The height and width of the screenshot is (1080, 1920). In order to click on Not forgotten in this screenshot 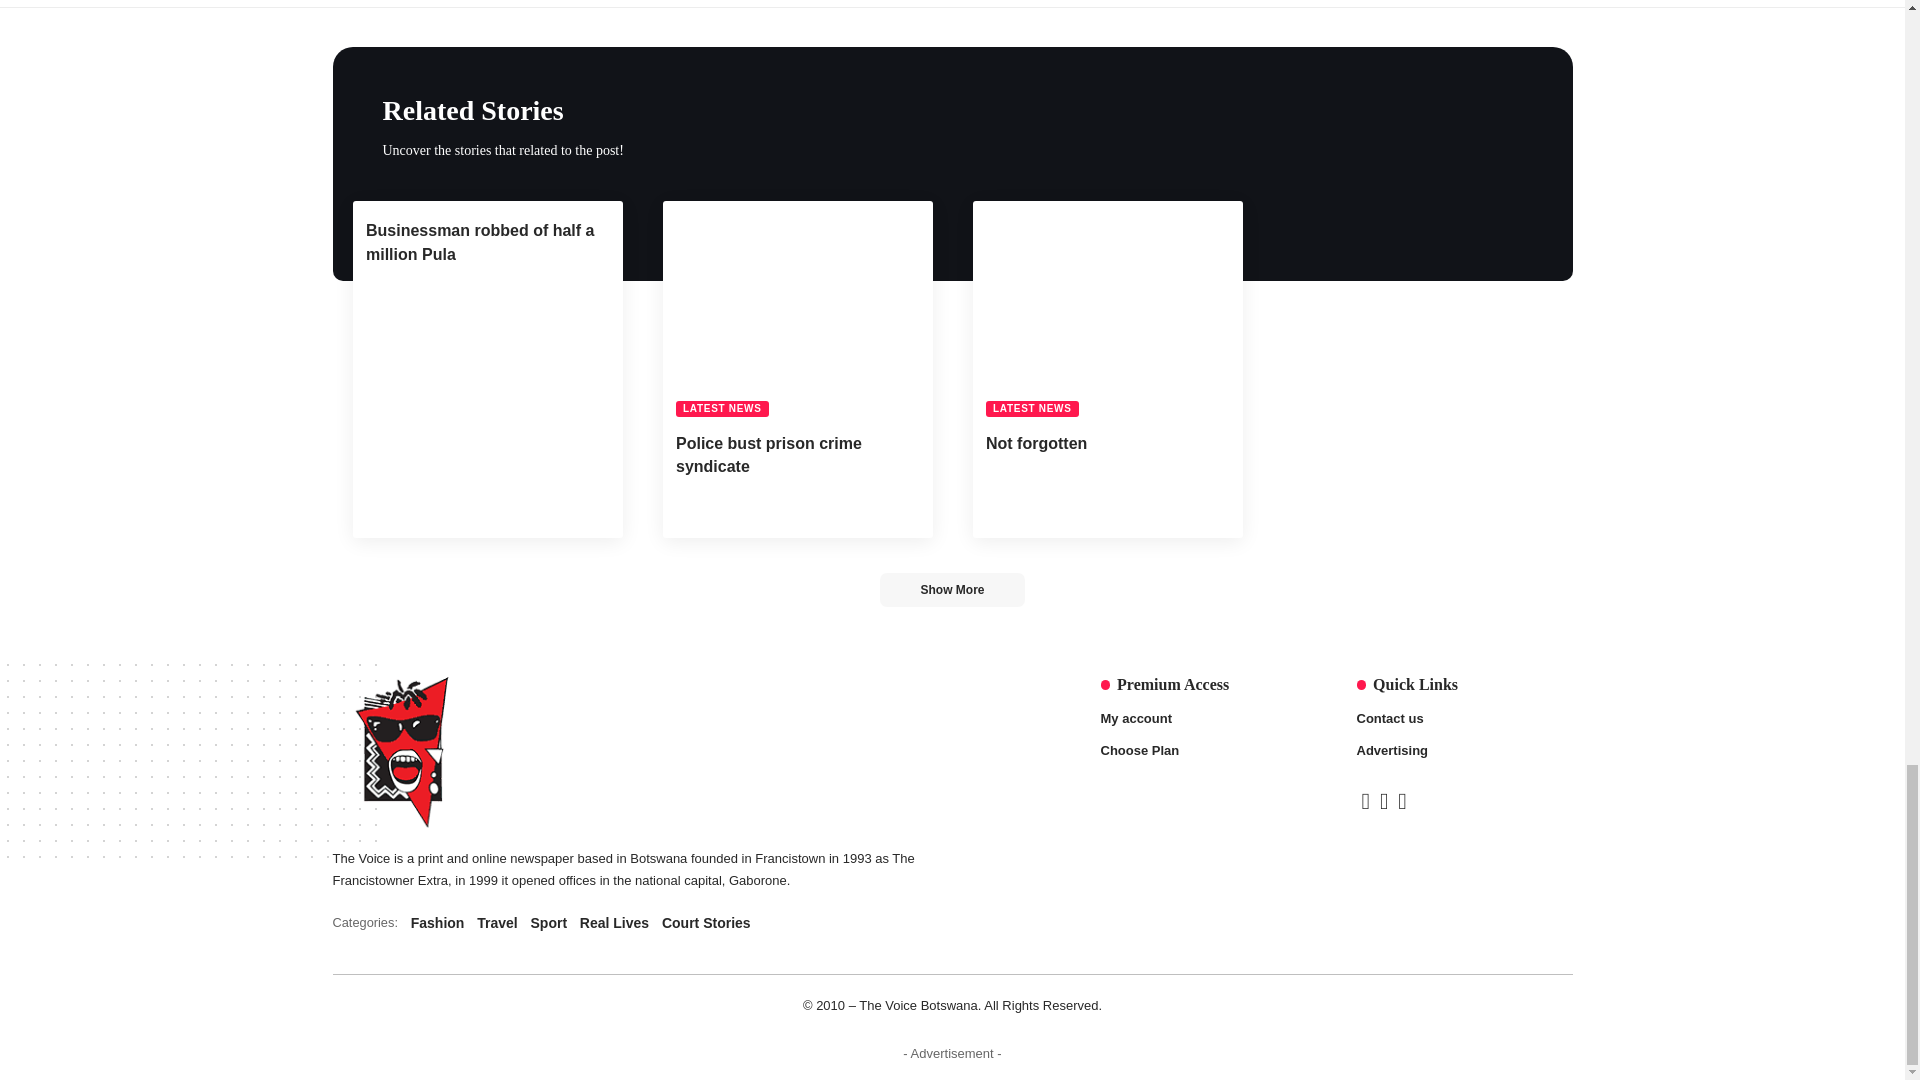, I will do `click(1106, 308)`.